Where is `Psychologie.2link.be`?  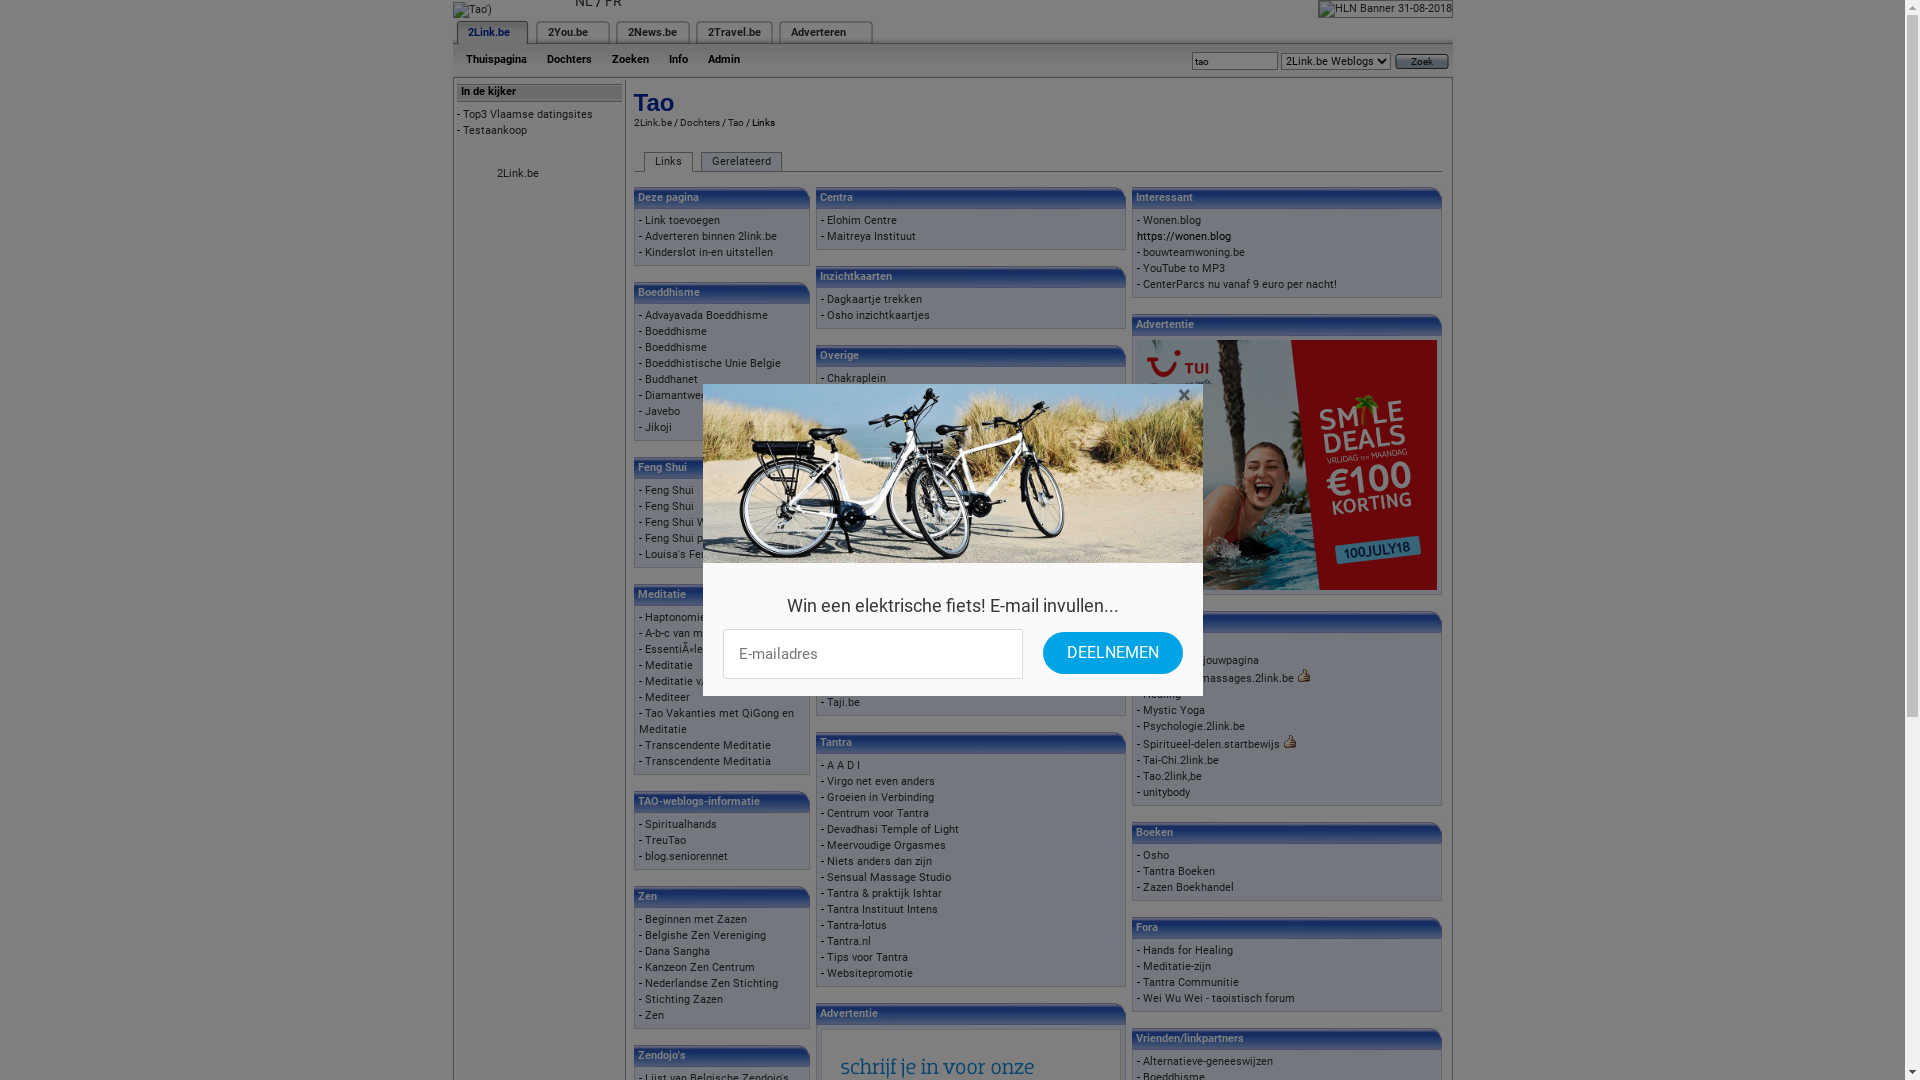
Psychologie.2link.be is located at coordinates (1193, 726).